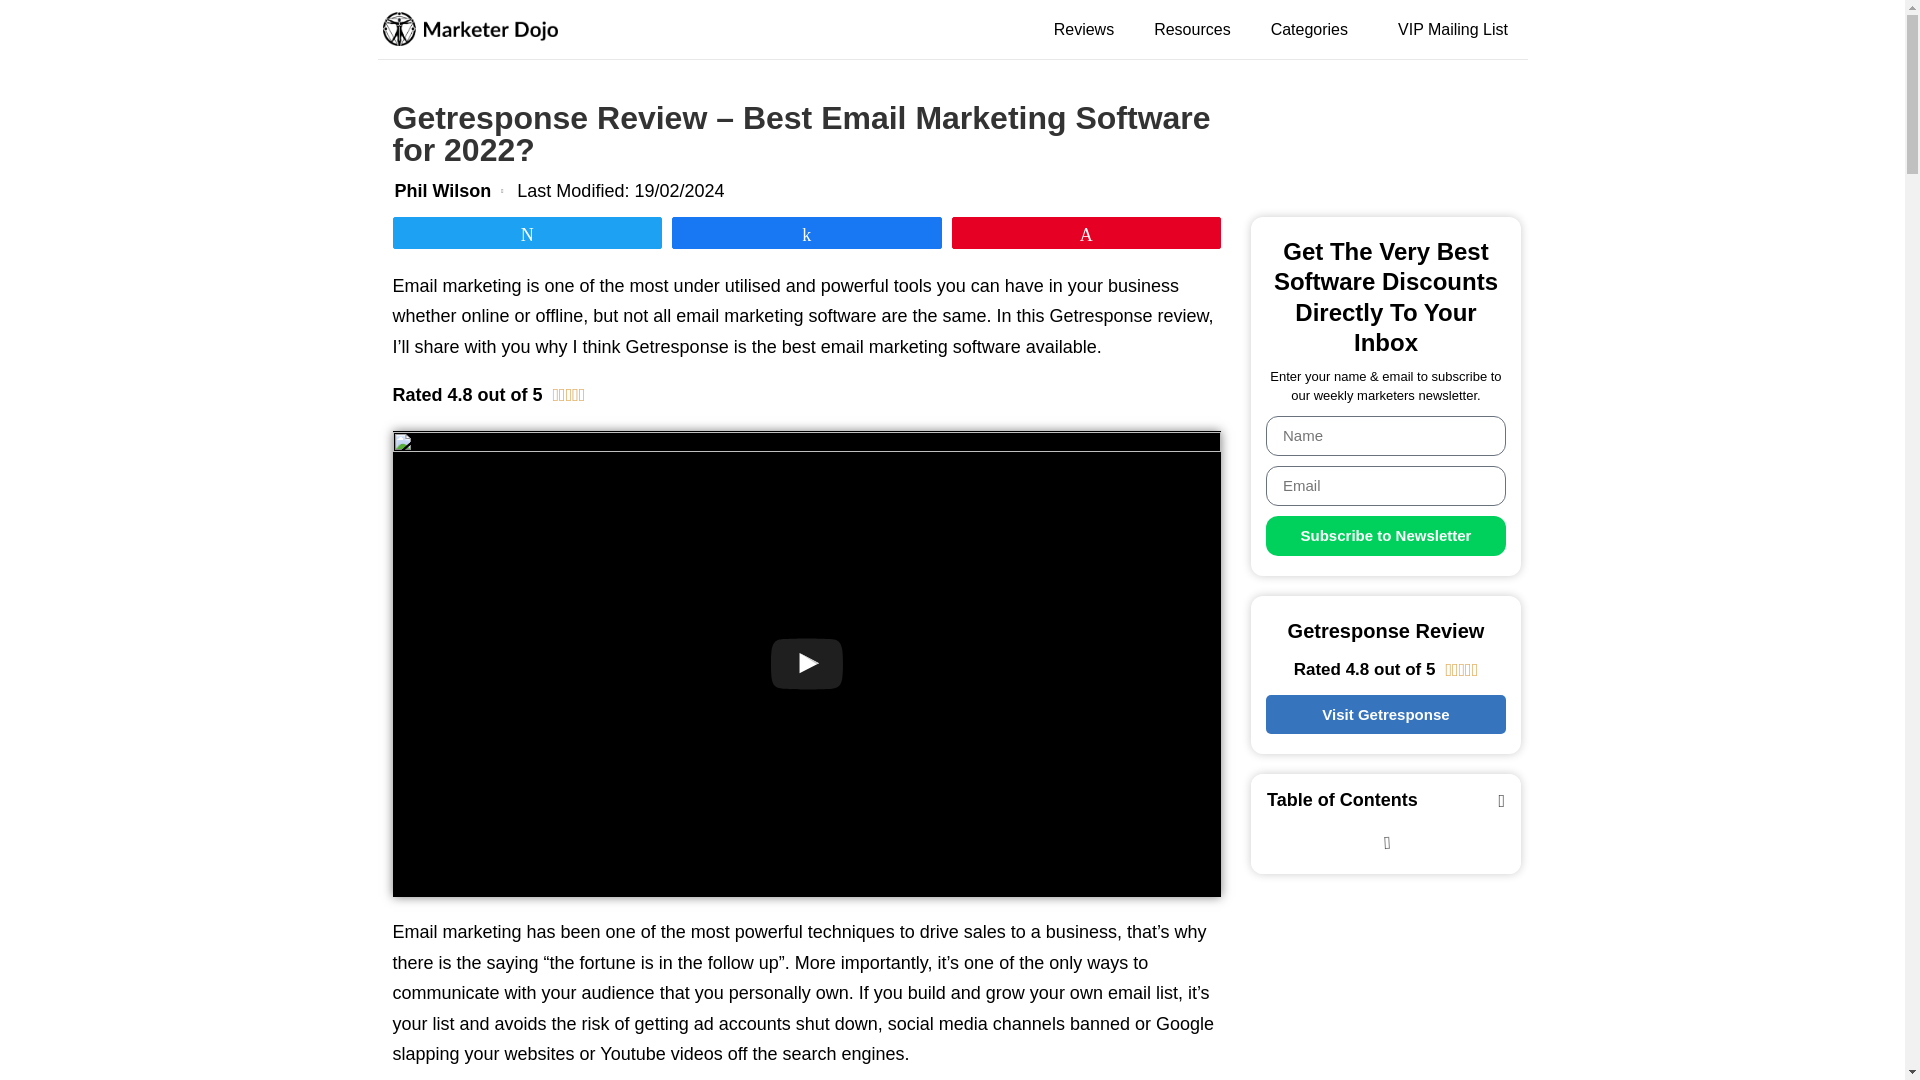  I want to click on Categories, so click(1314, 29).